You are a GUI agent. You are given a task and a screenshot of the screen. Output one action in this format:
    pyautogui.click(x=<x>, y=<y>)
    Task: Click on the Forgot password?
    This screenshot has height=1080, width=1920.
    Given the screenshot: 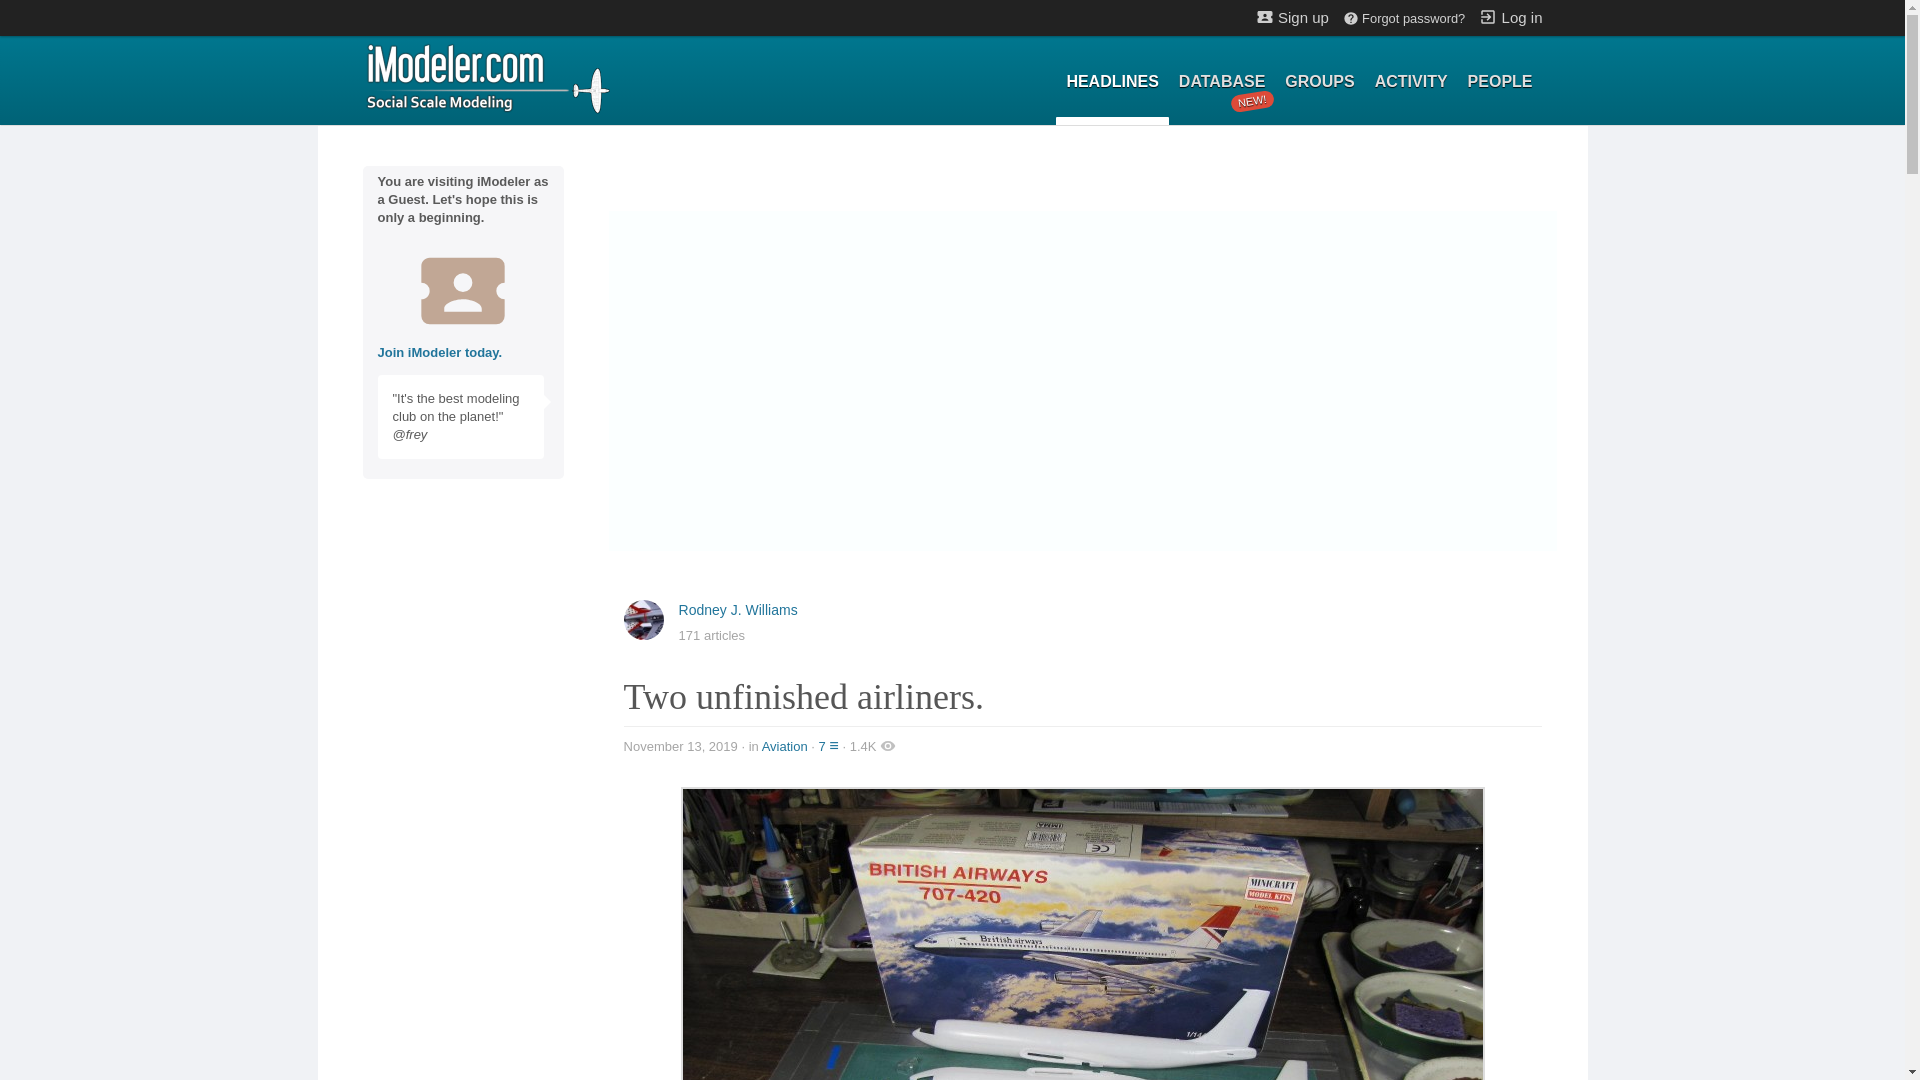 What is the action you would take?
    pyautogui.click(x=1403, y=18)
    